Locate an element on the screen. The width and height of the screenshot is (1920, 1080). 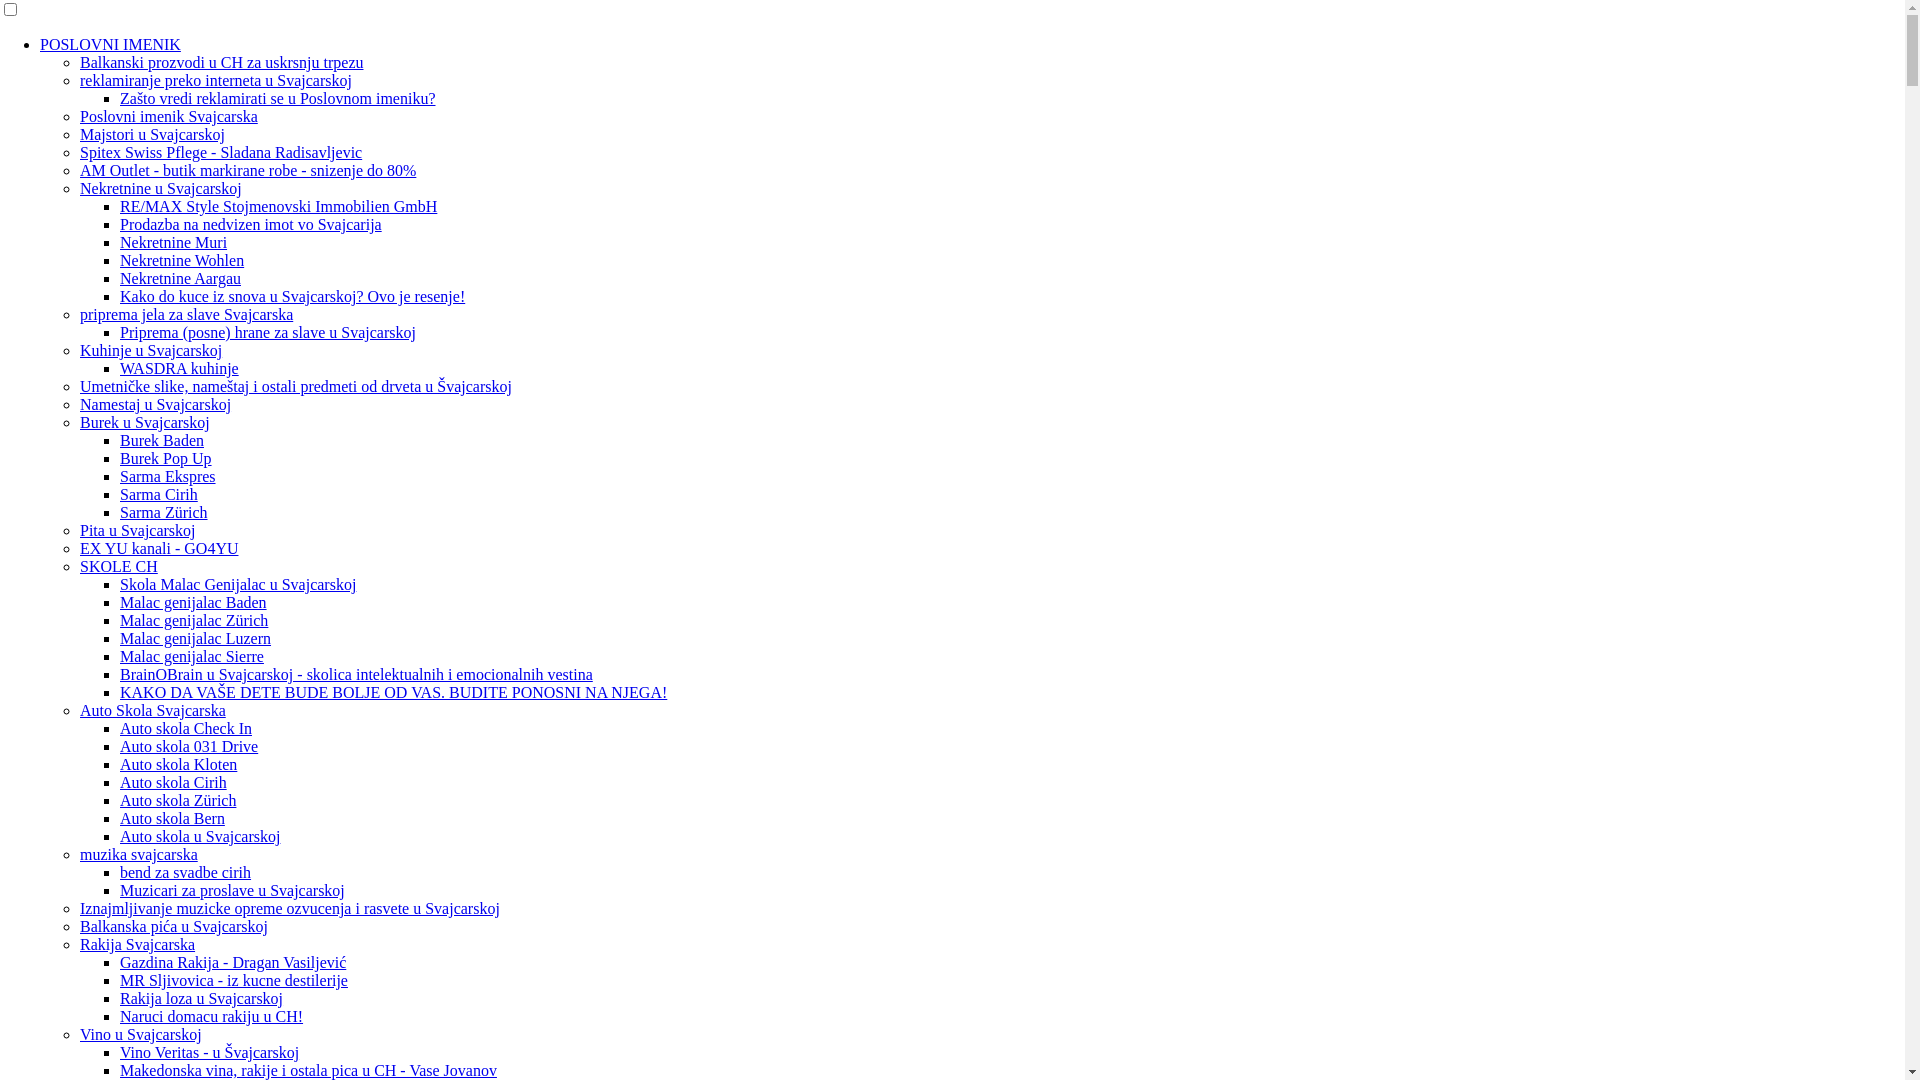
Priprema (posne) hrane za slave u Svajcarskoj is located at coordinates (268, 332).